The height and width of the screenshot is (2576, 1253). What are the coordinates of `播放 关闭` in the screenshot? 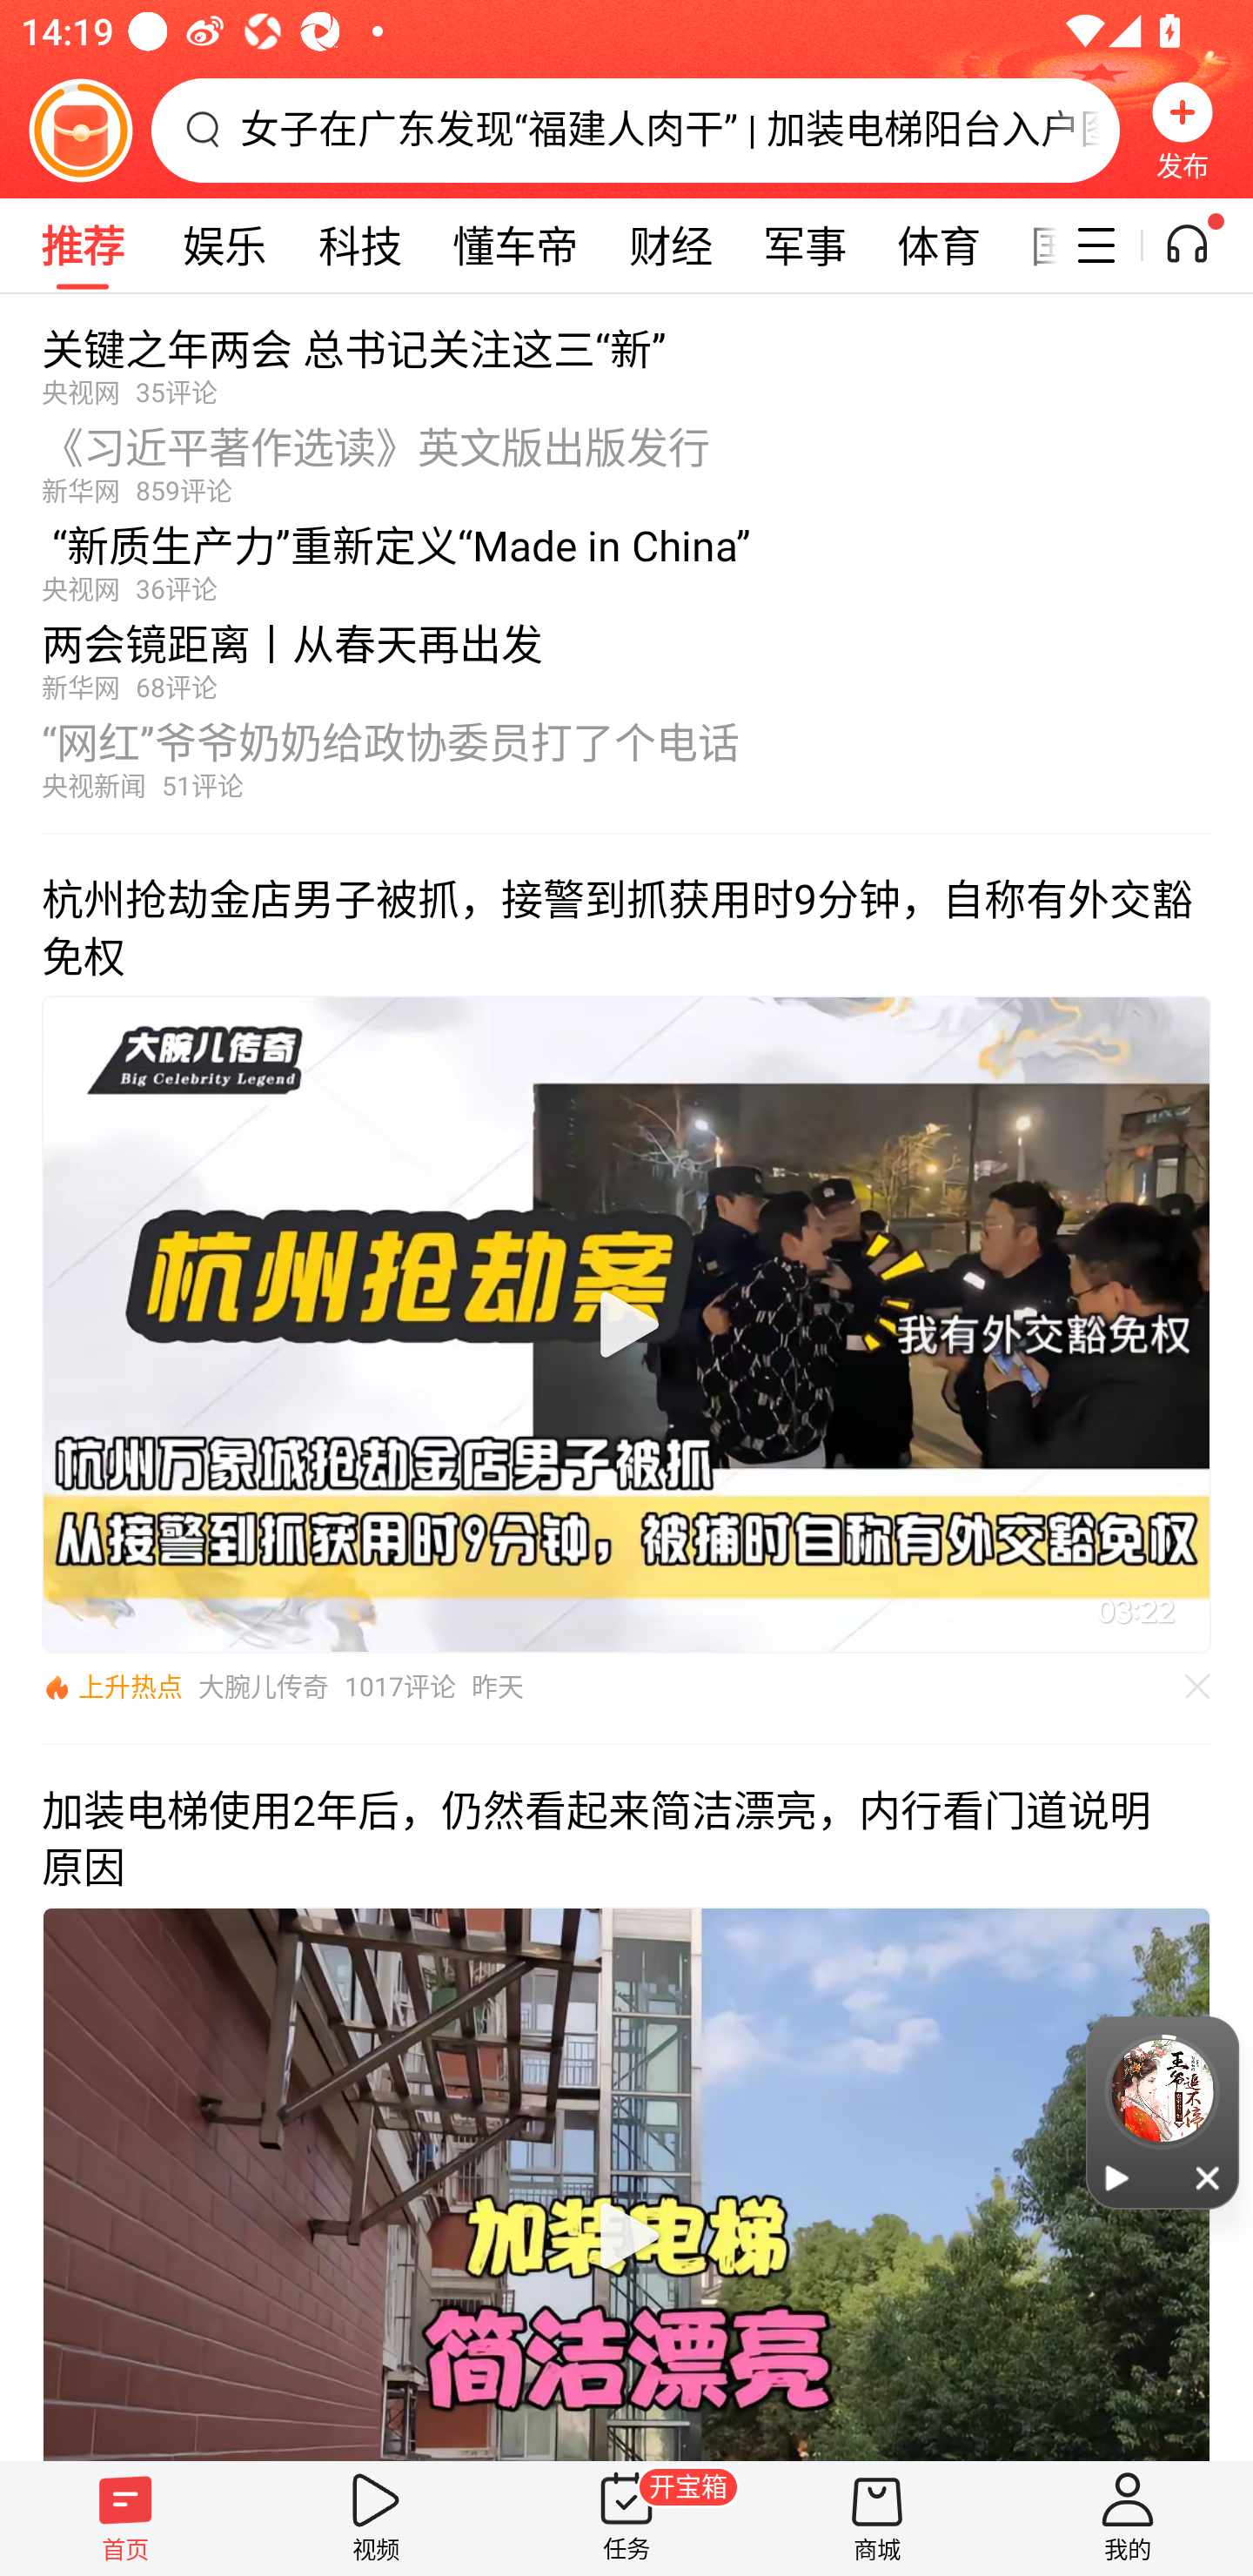 It's located at (1163, 2113).